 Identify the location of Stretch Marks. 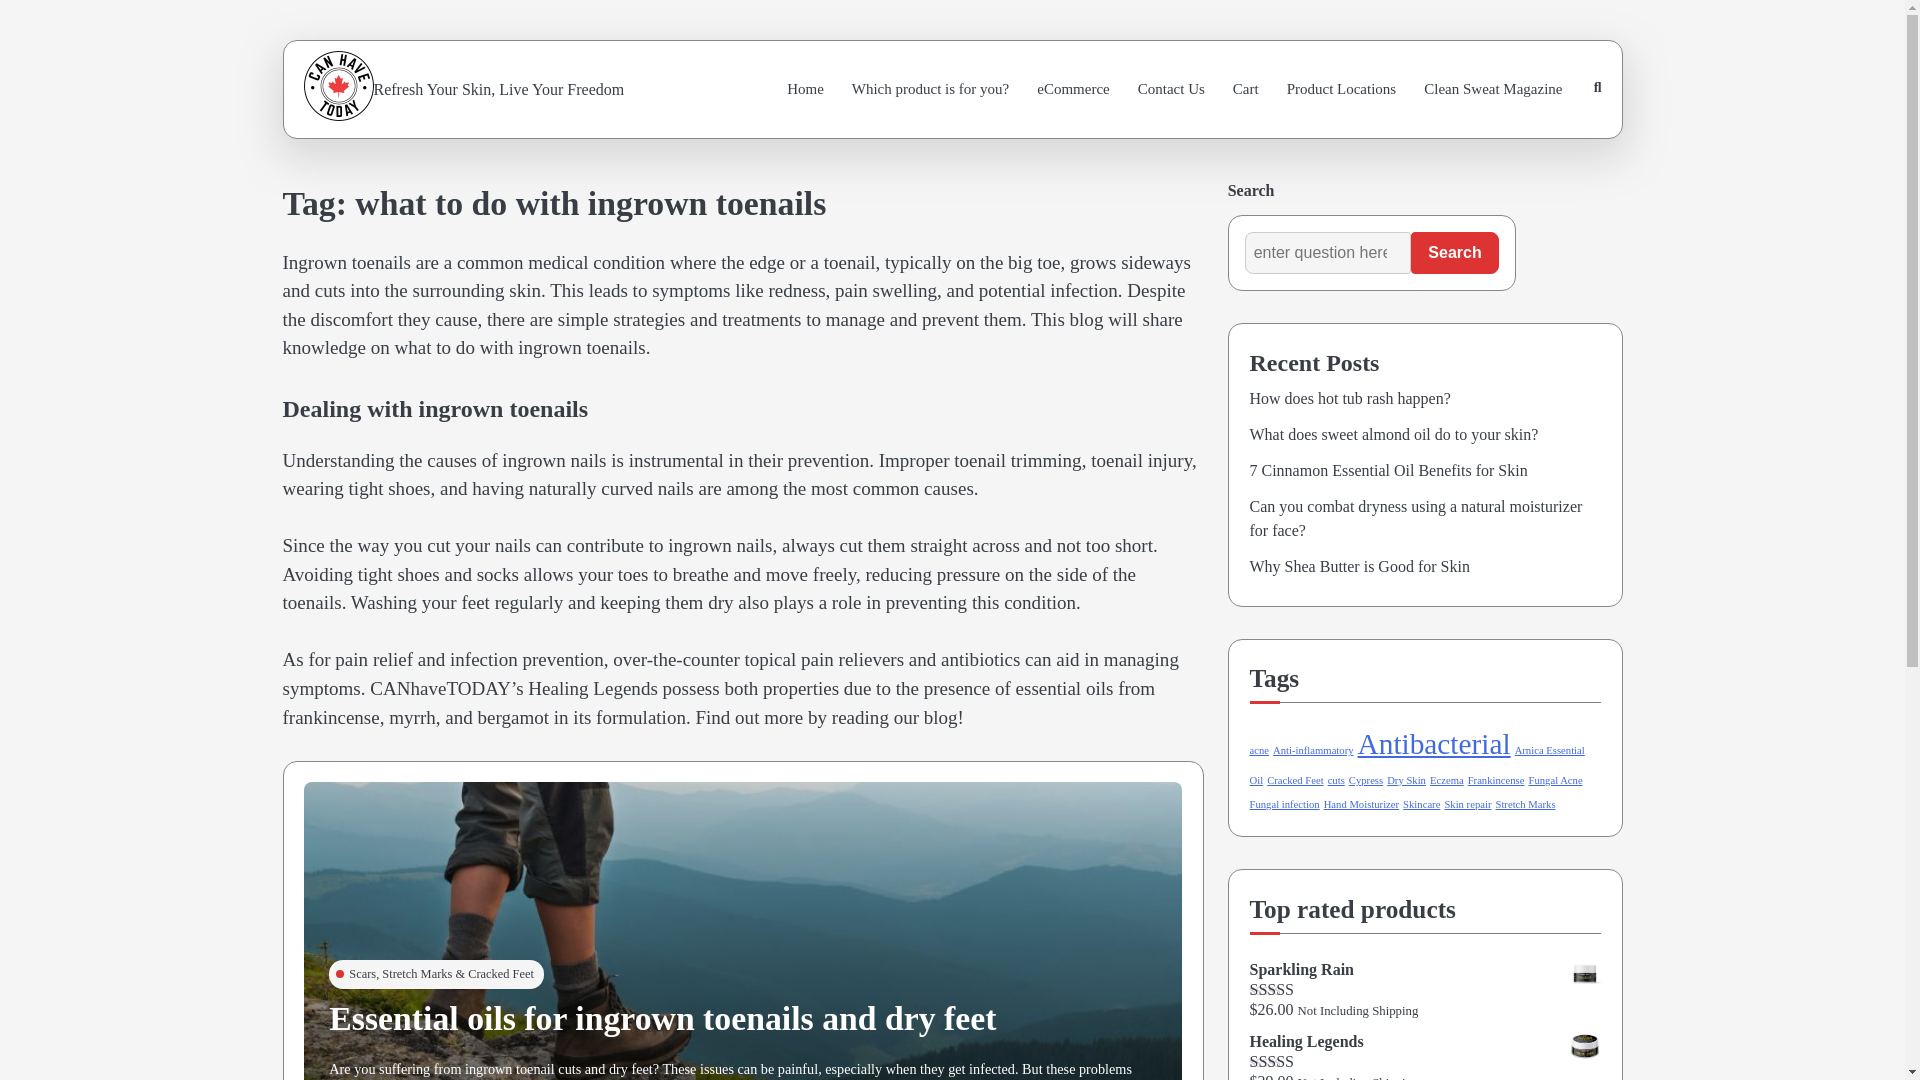
(1525, 804).